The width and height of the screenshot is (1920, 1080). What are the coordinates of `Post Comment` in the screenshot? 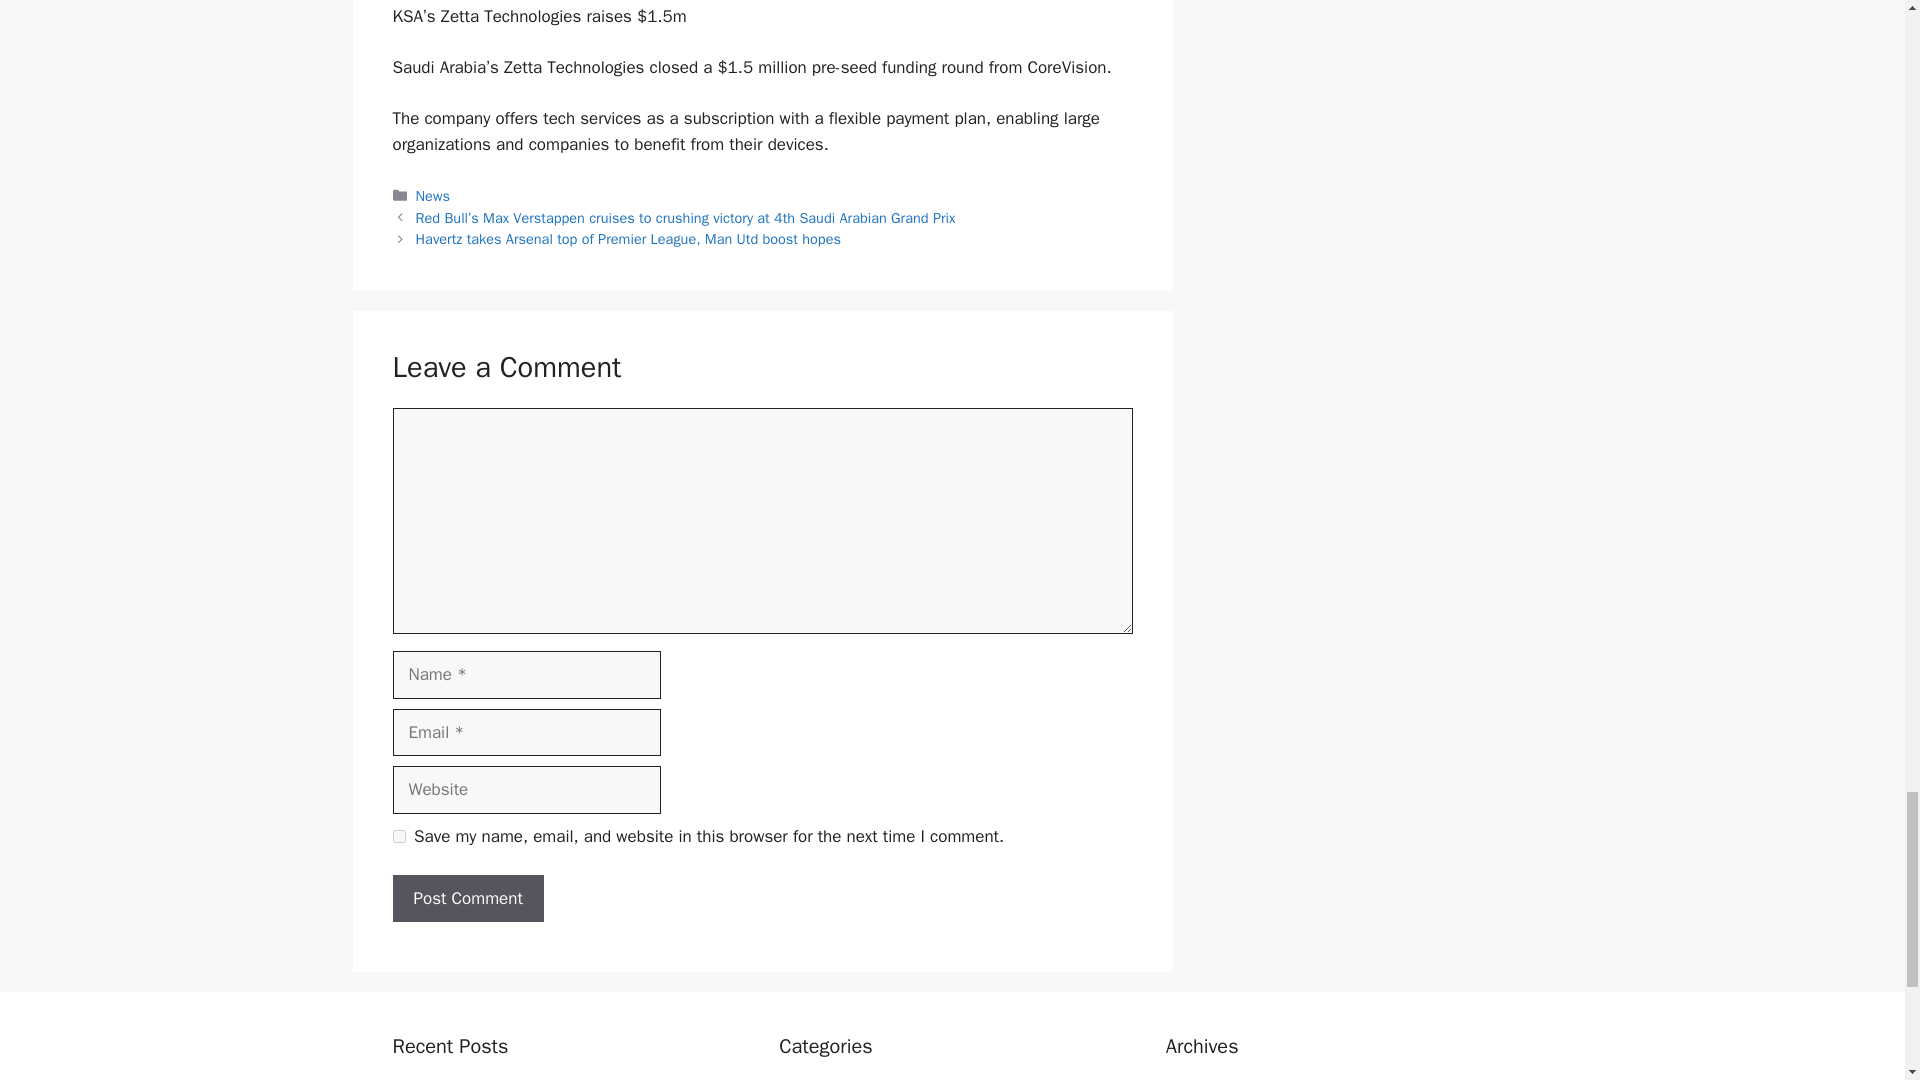 It's located at (467, 898).